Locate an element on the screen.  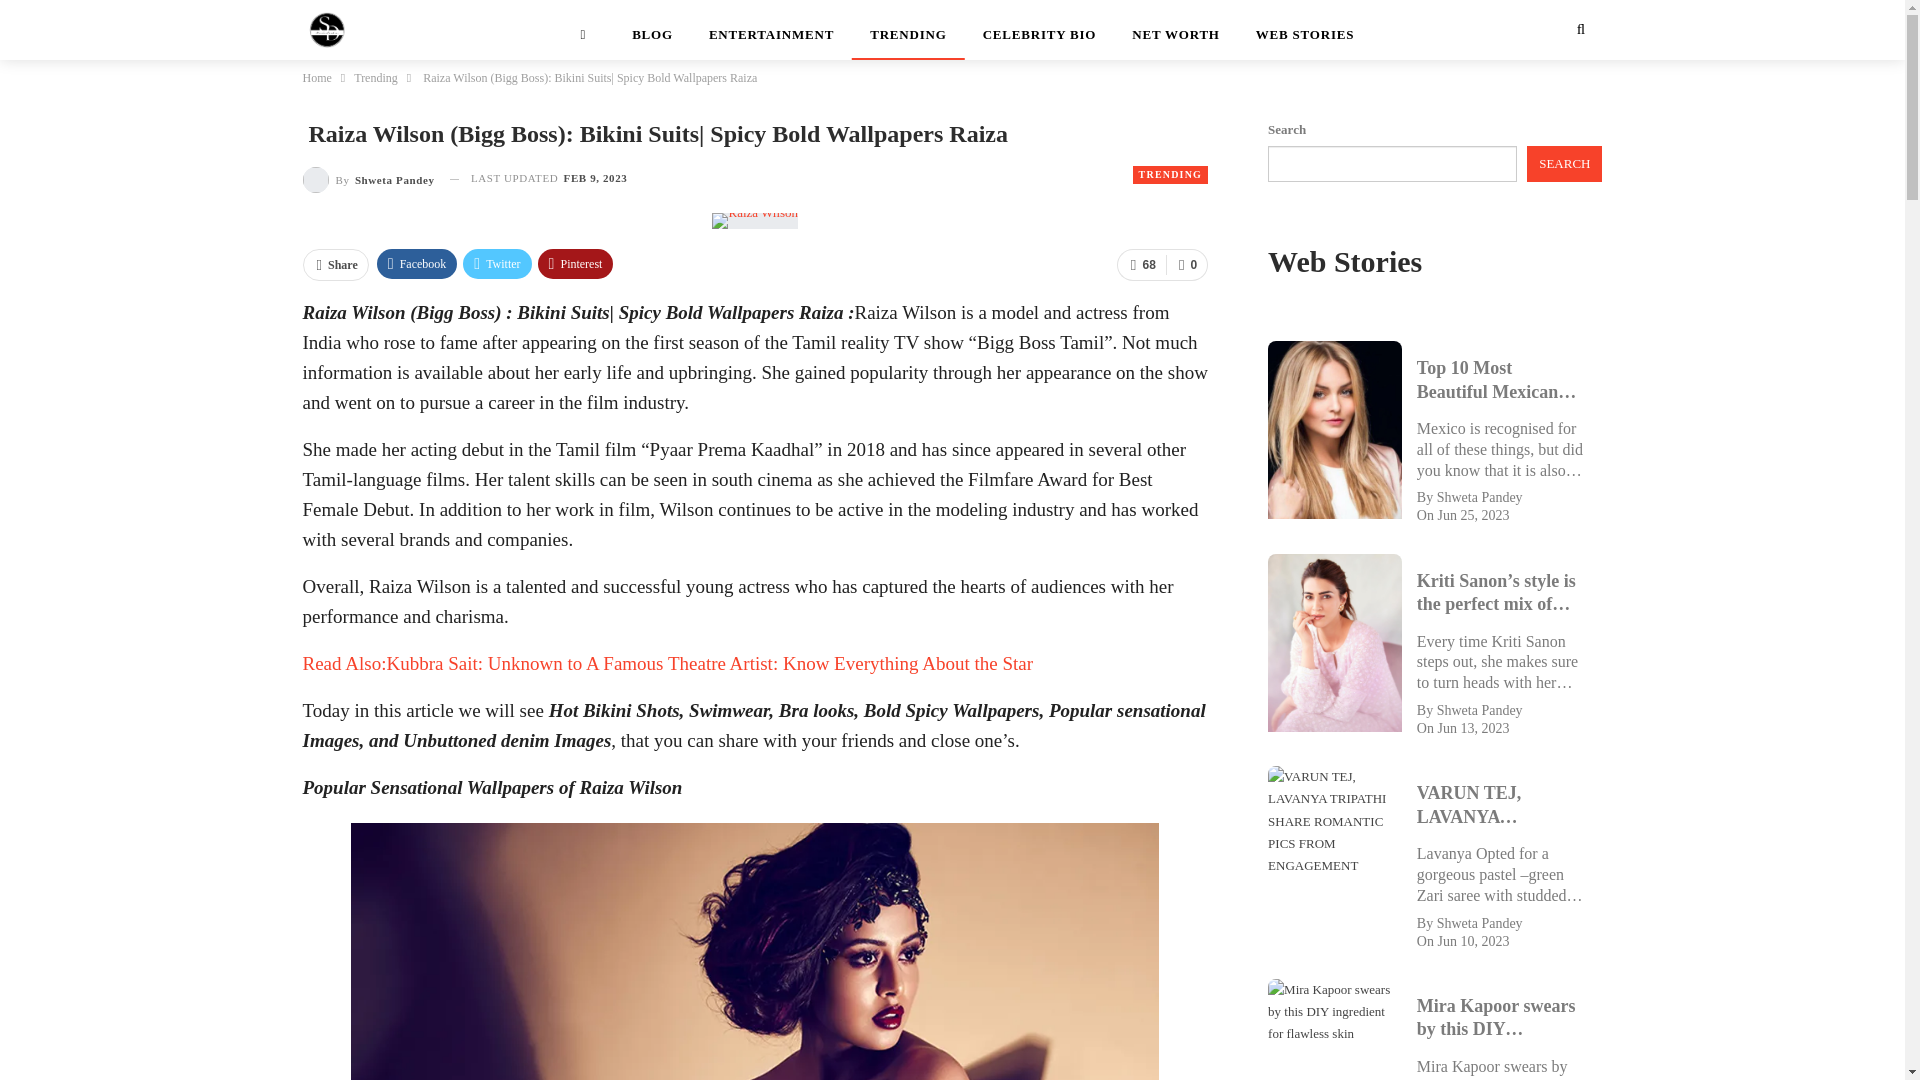
CELEBRITY BIO is located at coordinates (1040, 30).